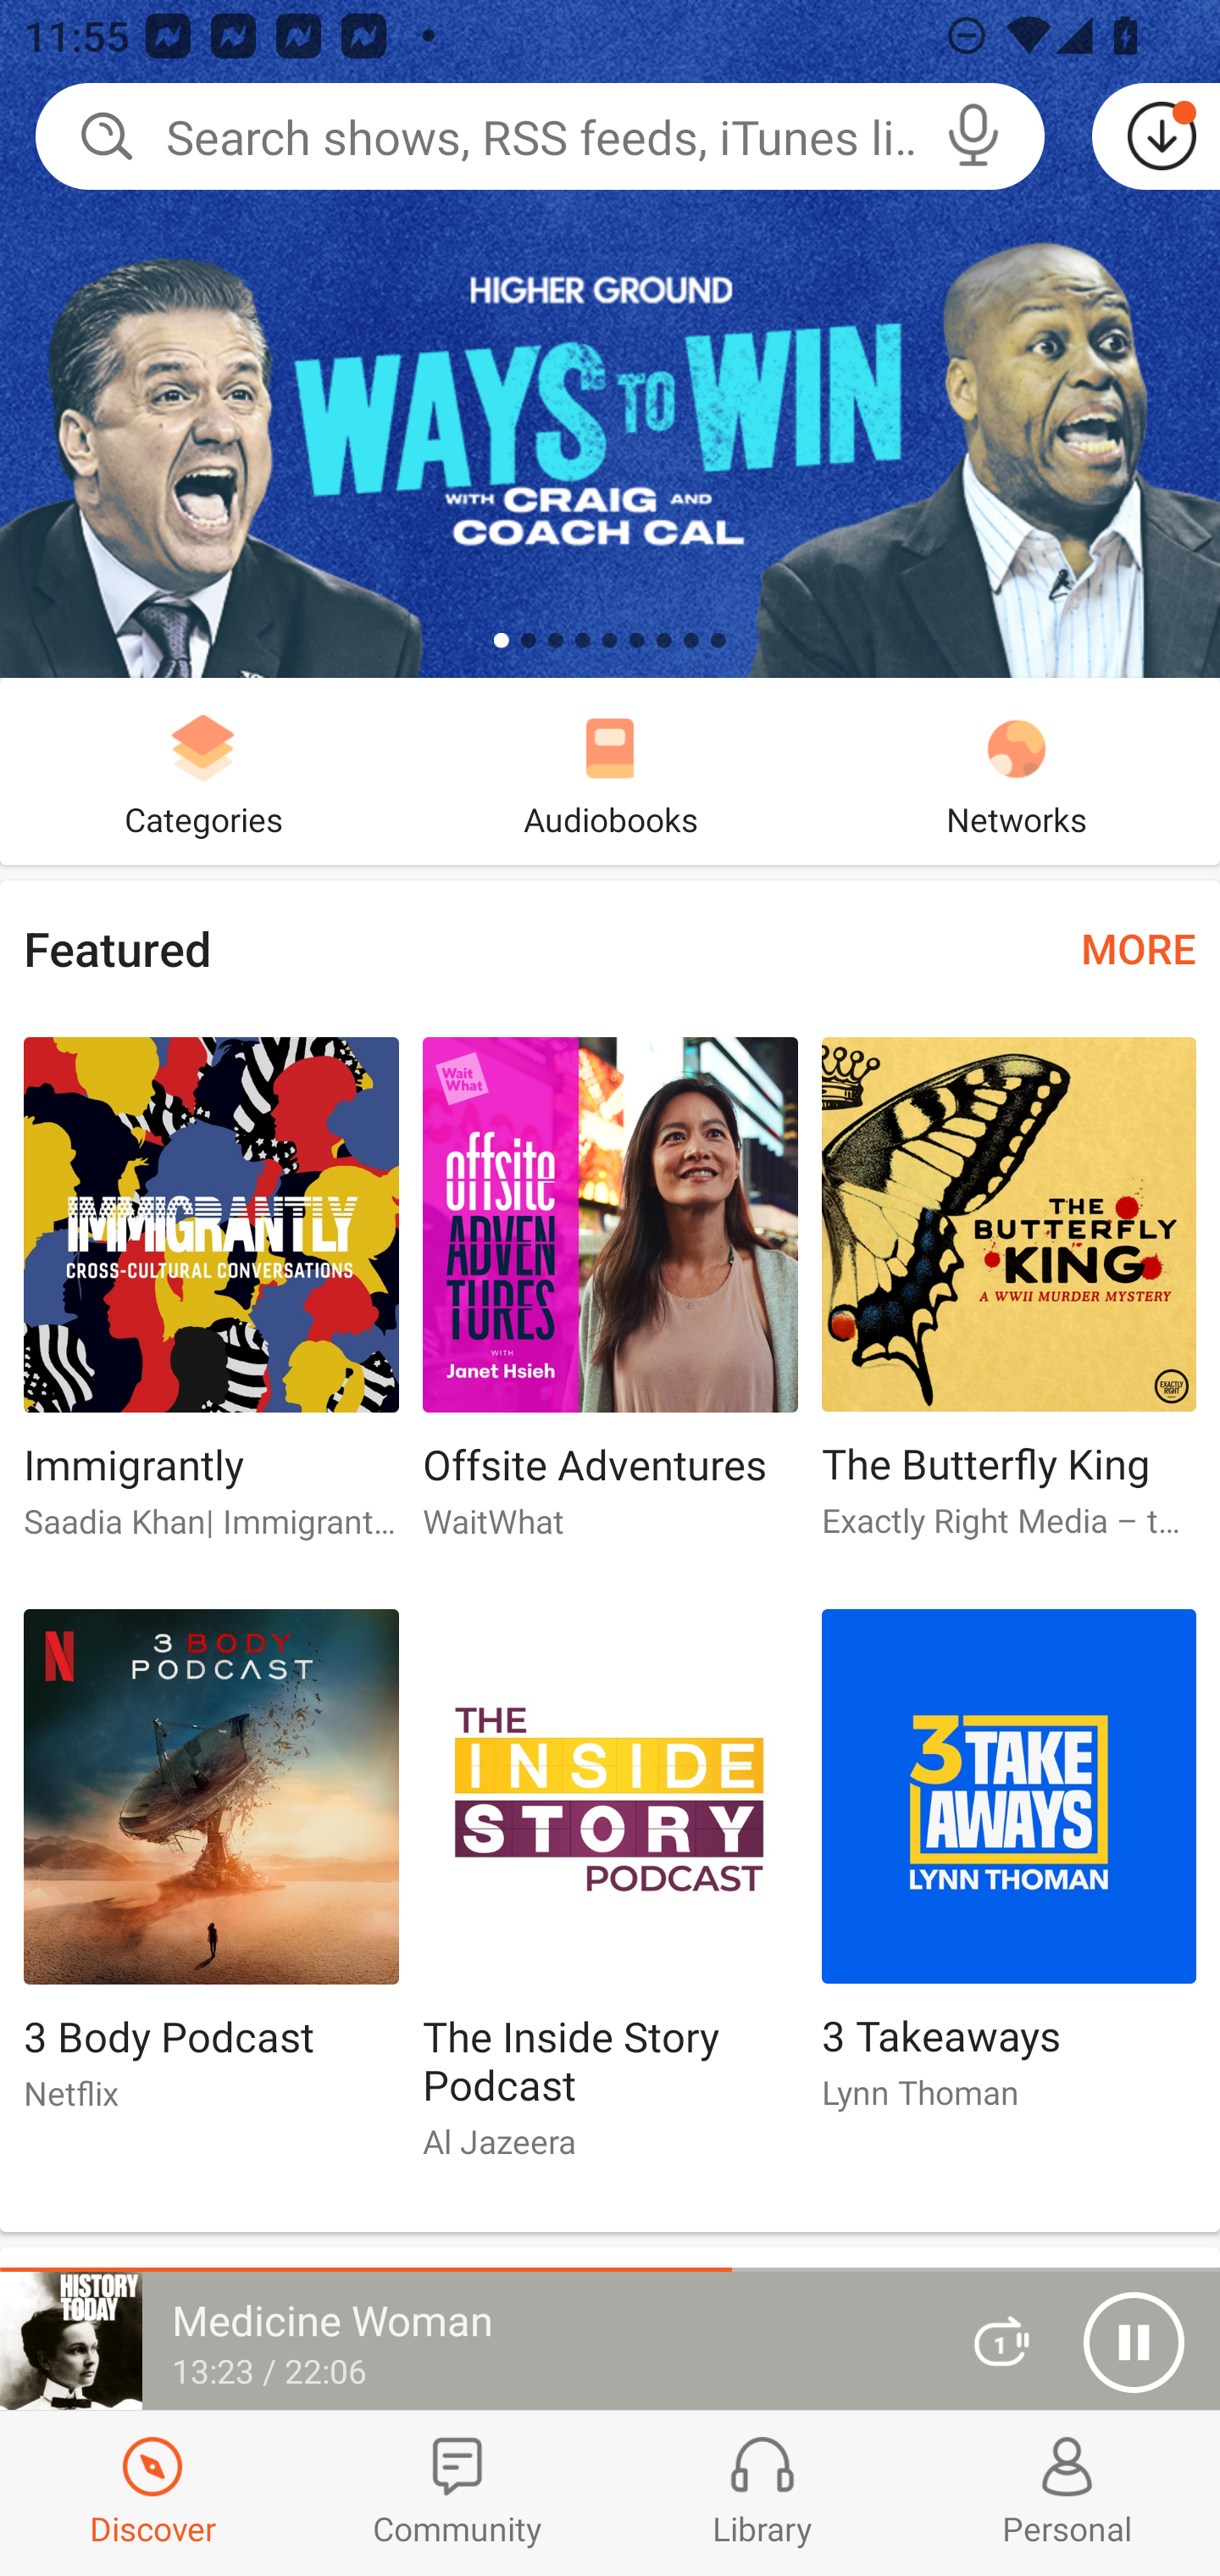 Image resolution: width=1220 pixels, height=2576 pixels. What do you see at coordinates (610, 771) in the screenshot?
I see `Audiobooks` at bounding box center [610, 771].